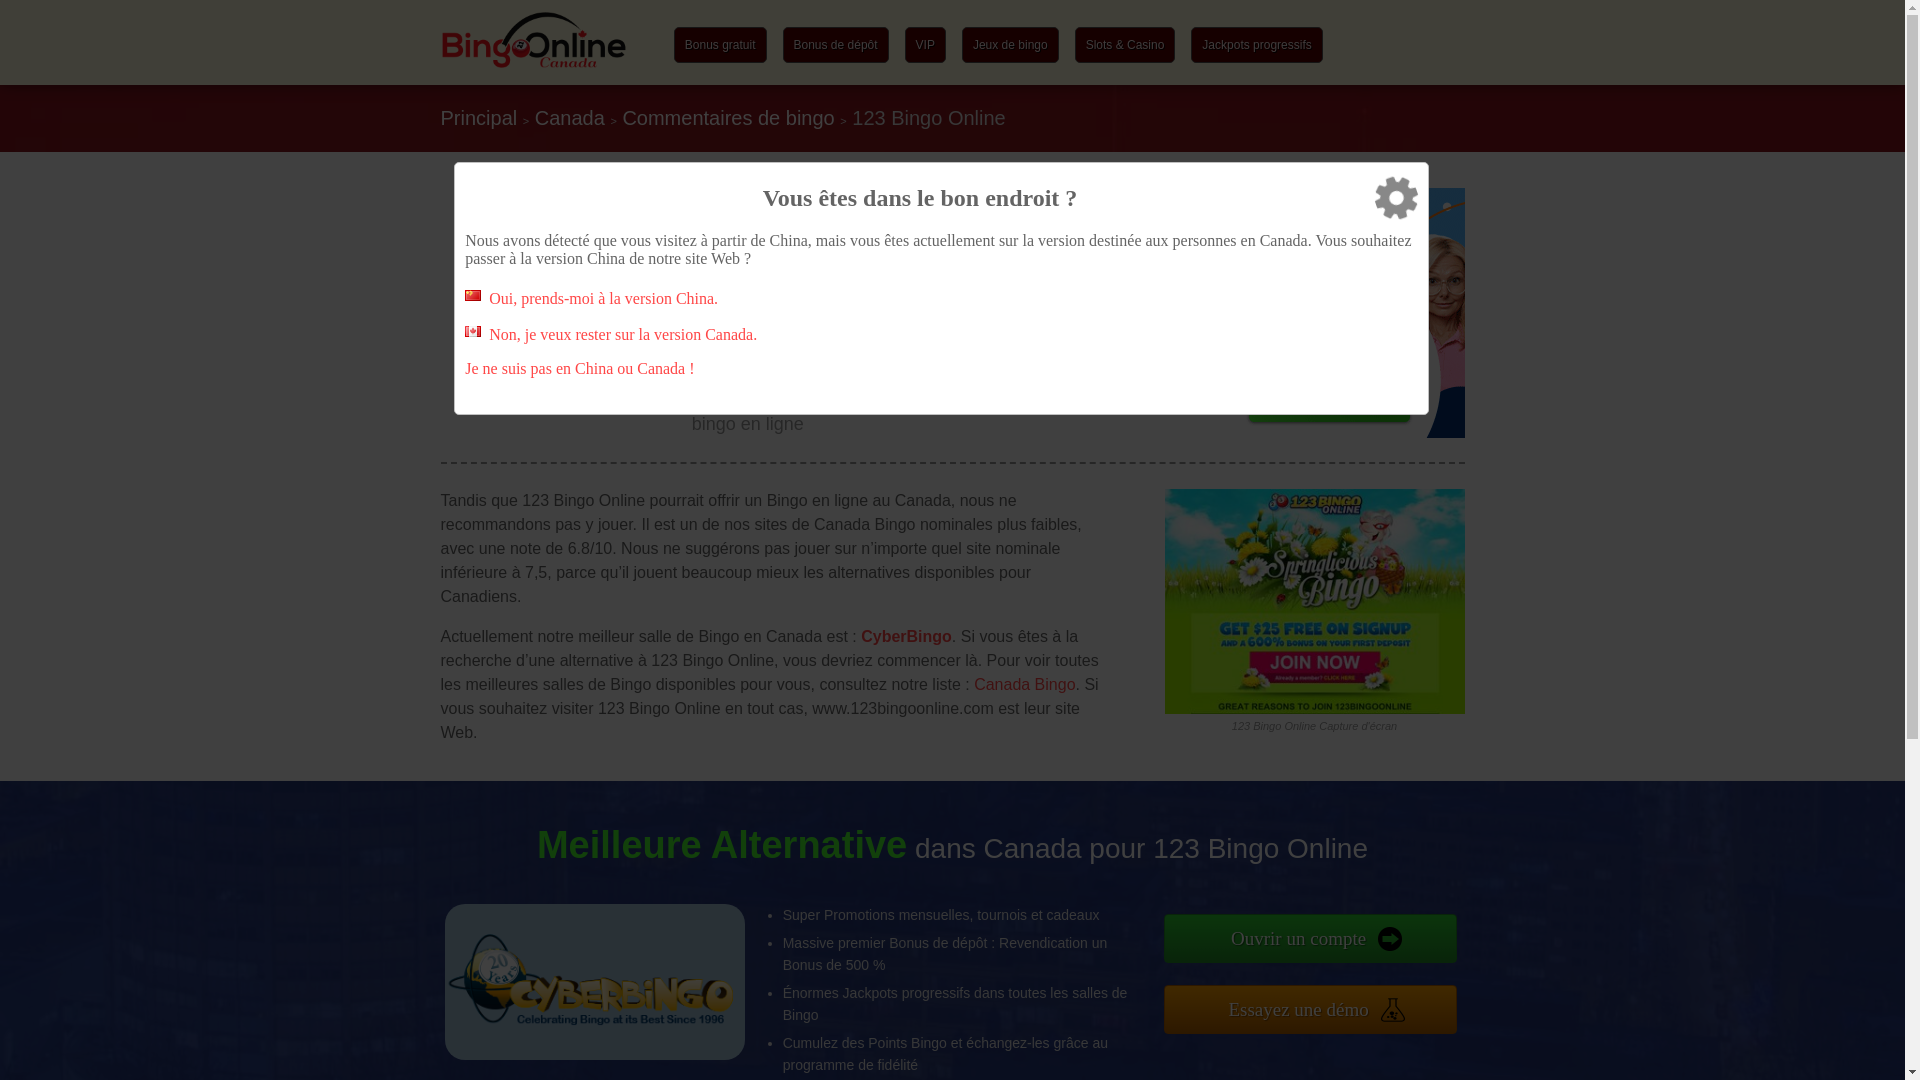 The image size is (1920, 1080). I want to click on Je ne suis pas en China ou Canada !, so click(580, 368).